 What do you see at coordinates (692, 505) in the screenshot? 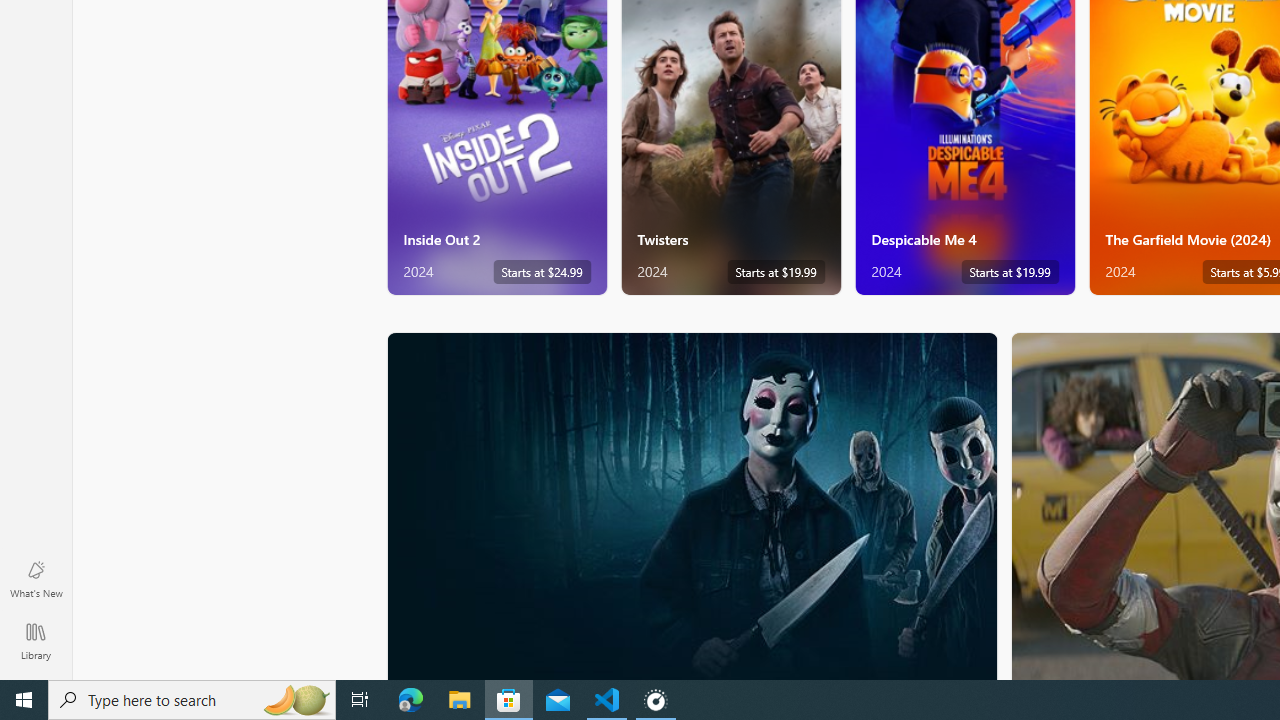
I see `Horror` at bounding box center [692, 505].